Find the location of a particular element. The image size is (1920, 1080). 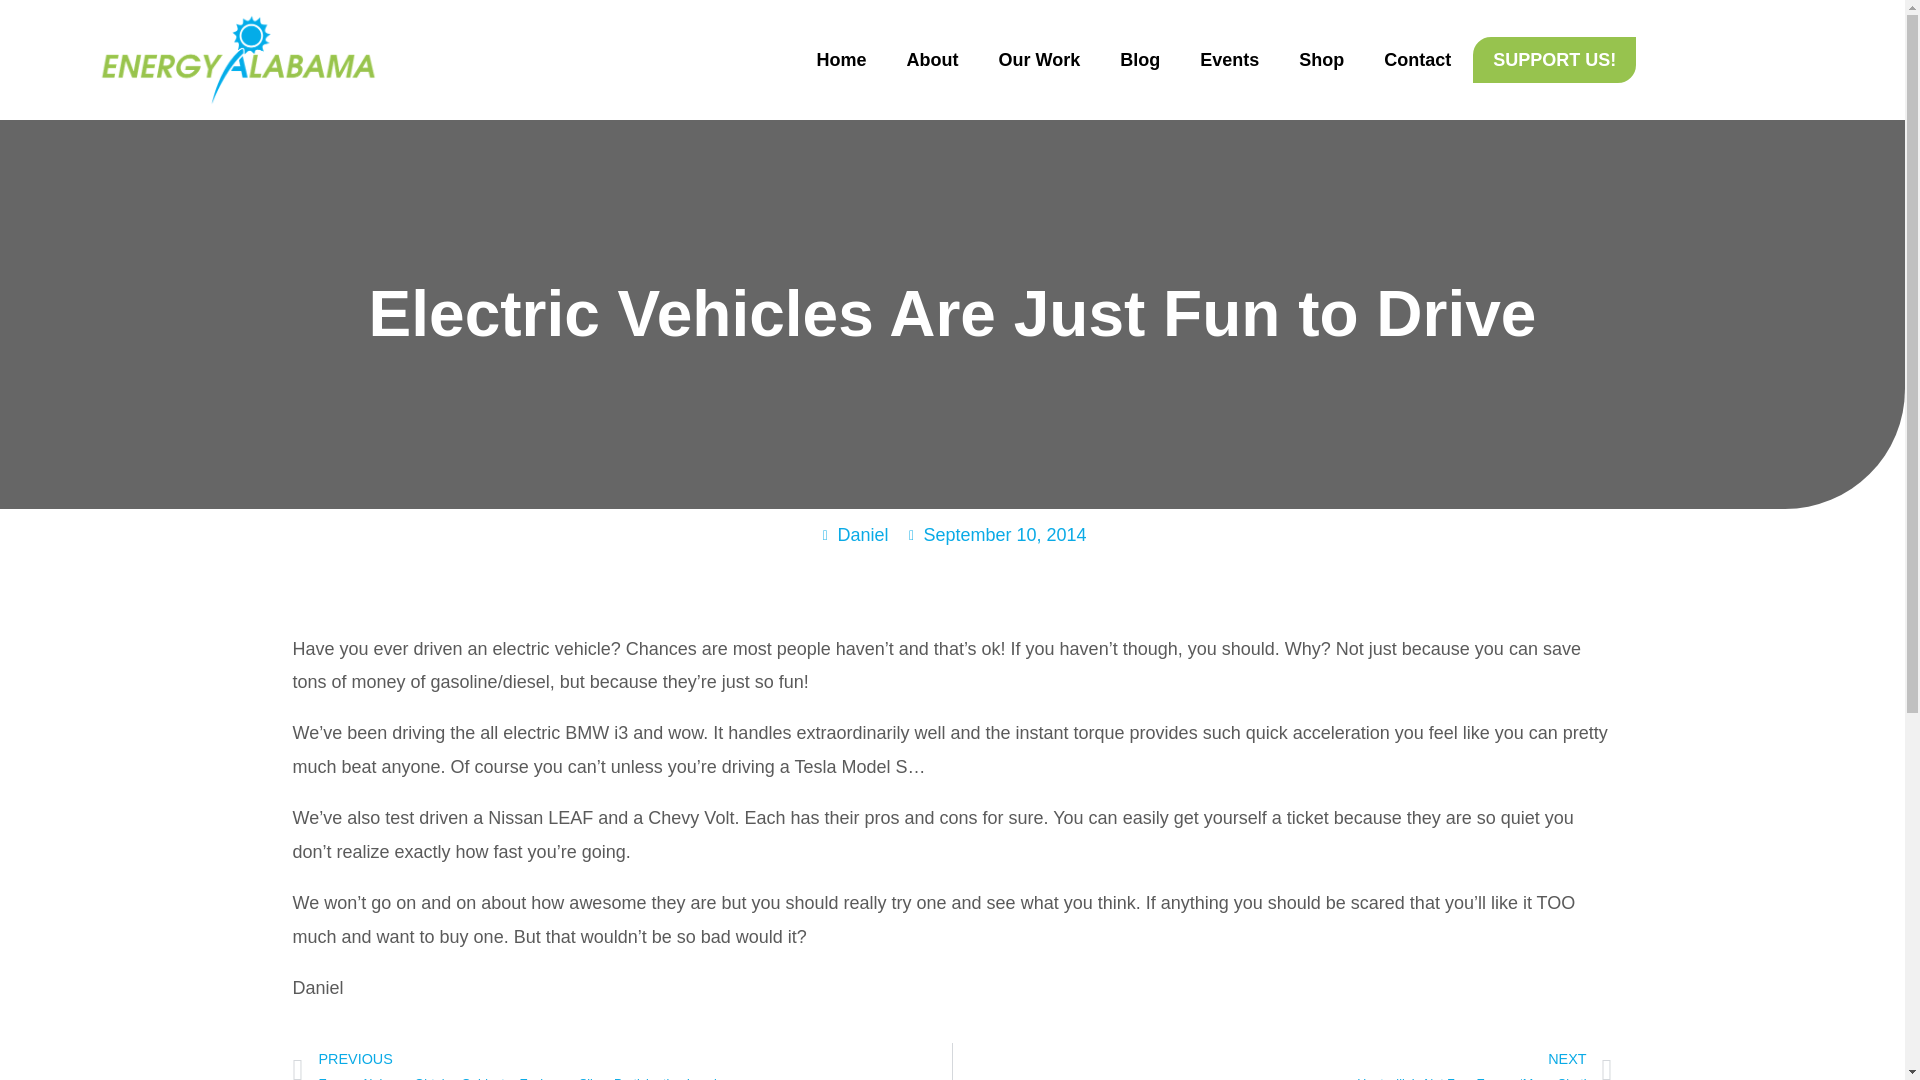

Our Work is located at coordinates (1038, 60).